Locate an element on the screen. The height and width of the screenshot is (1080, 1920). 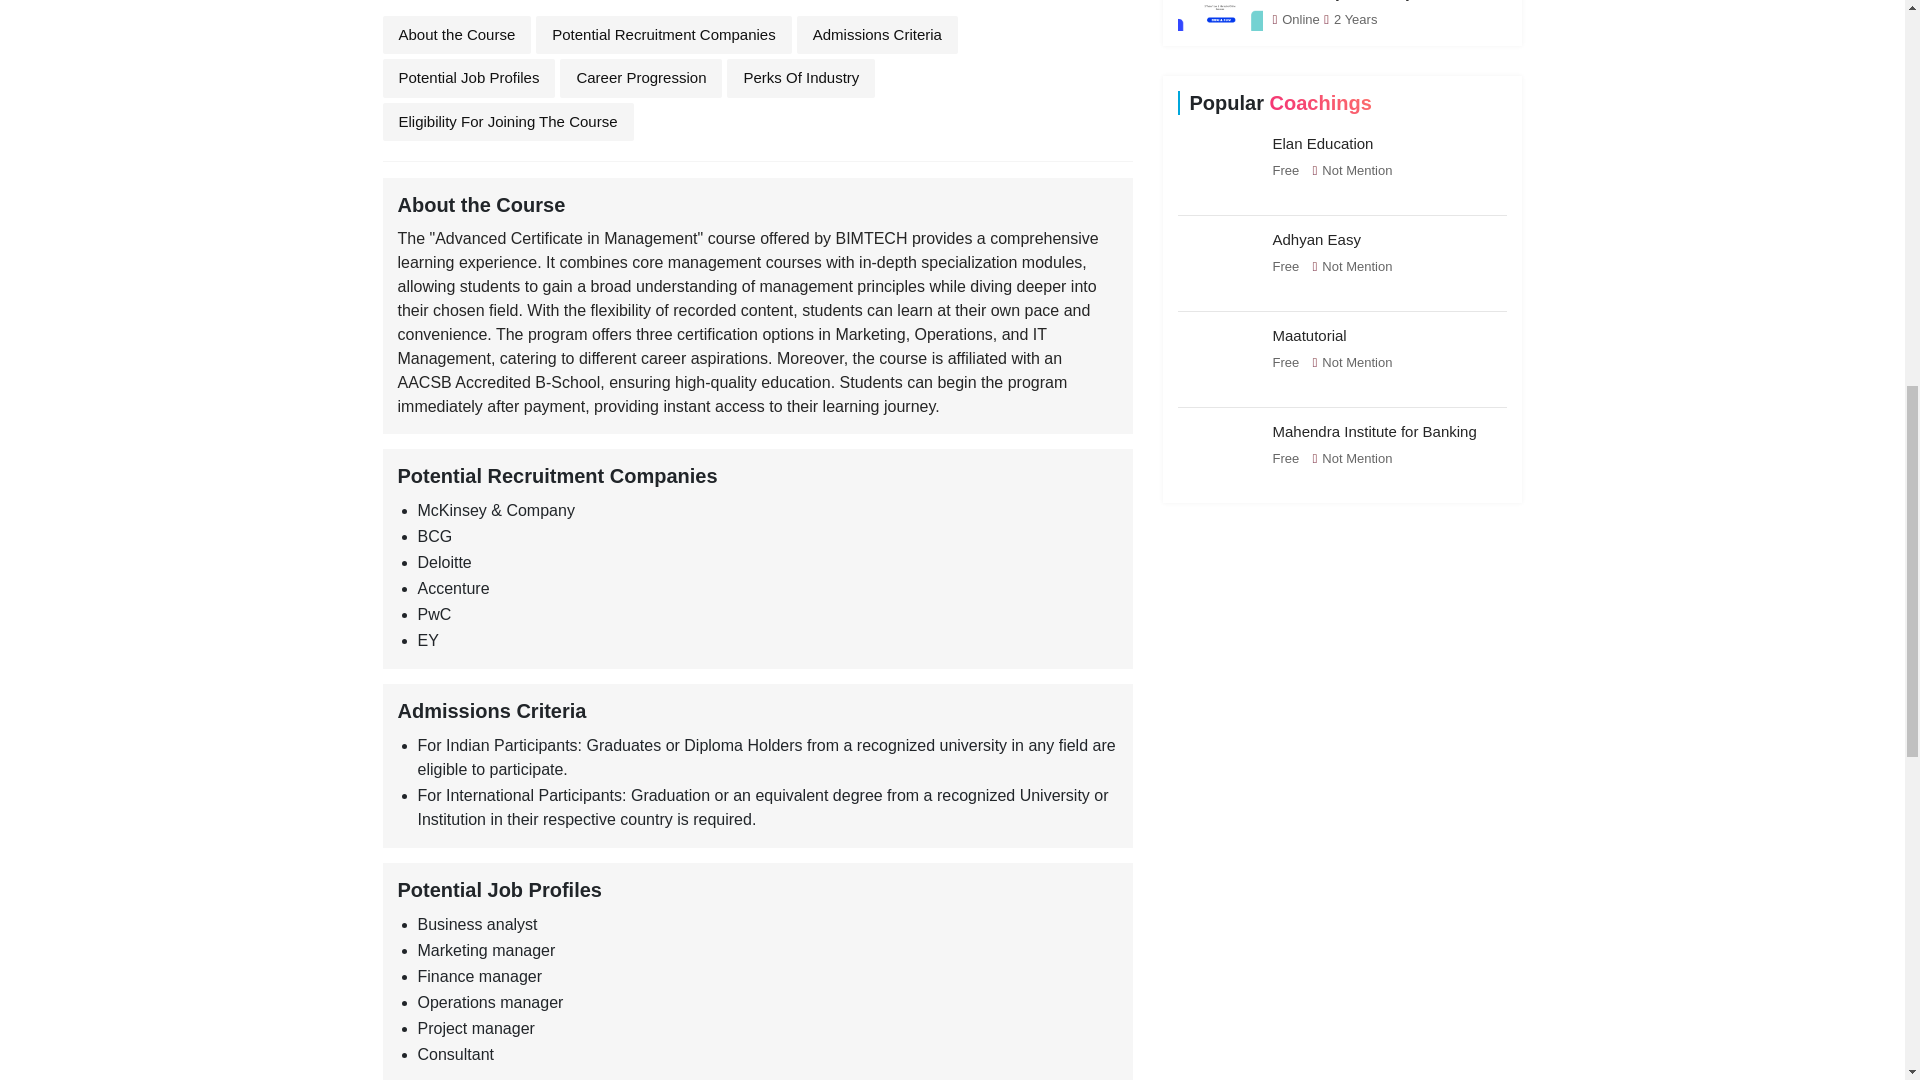
About the Course is located at coordinates (456, 36).